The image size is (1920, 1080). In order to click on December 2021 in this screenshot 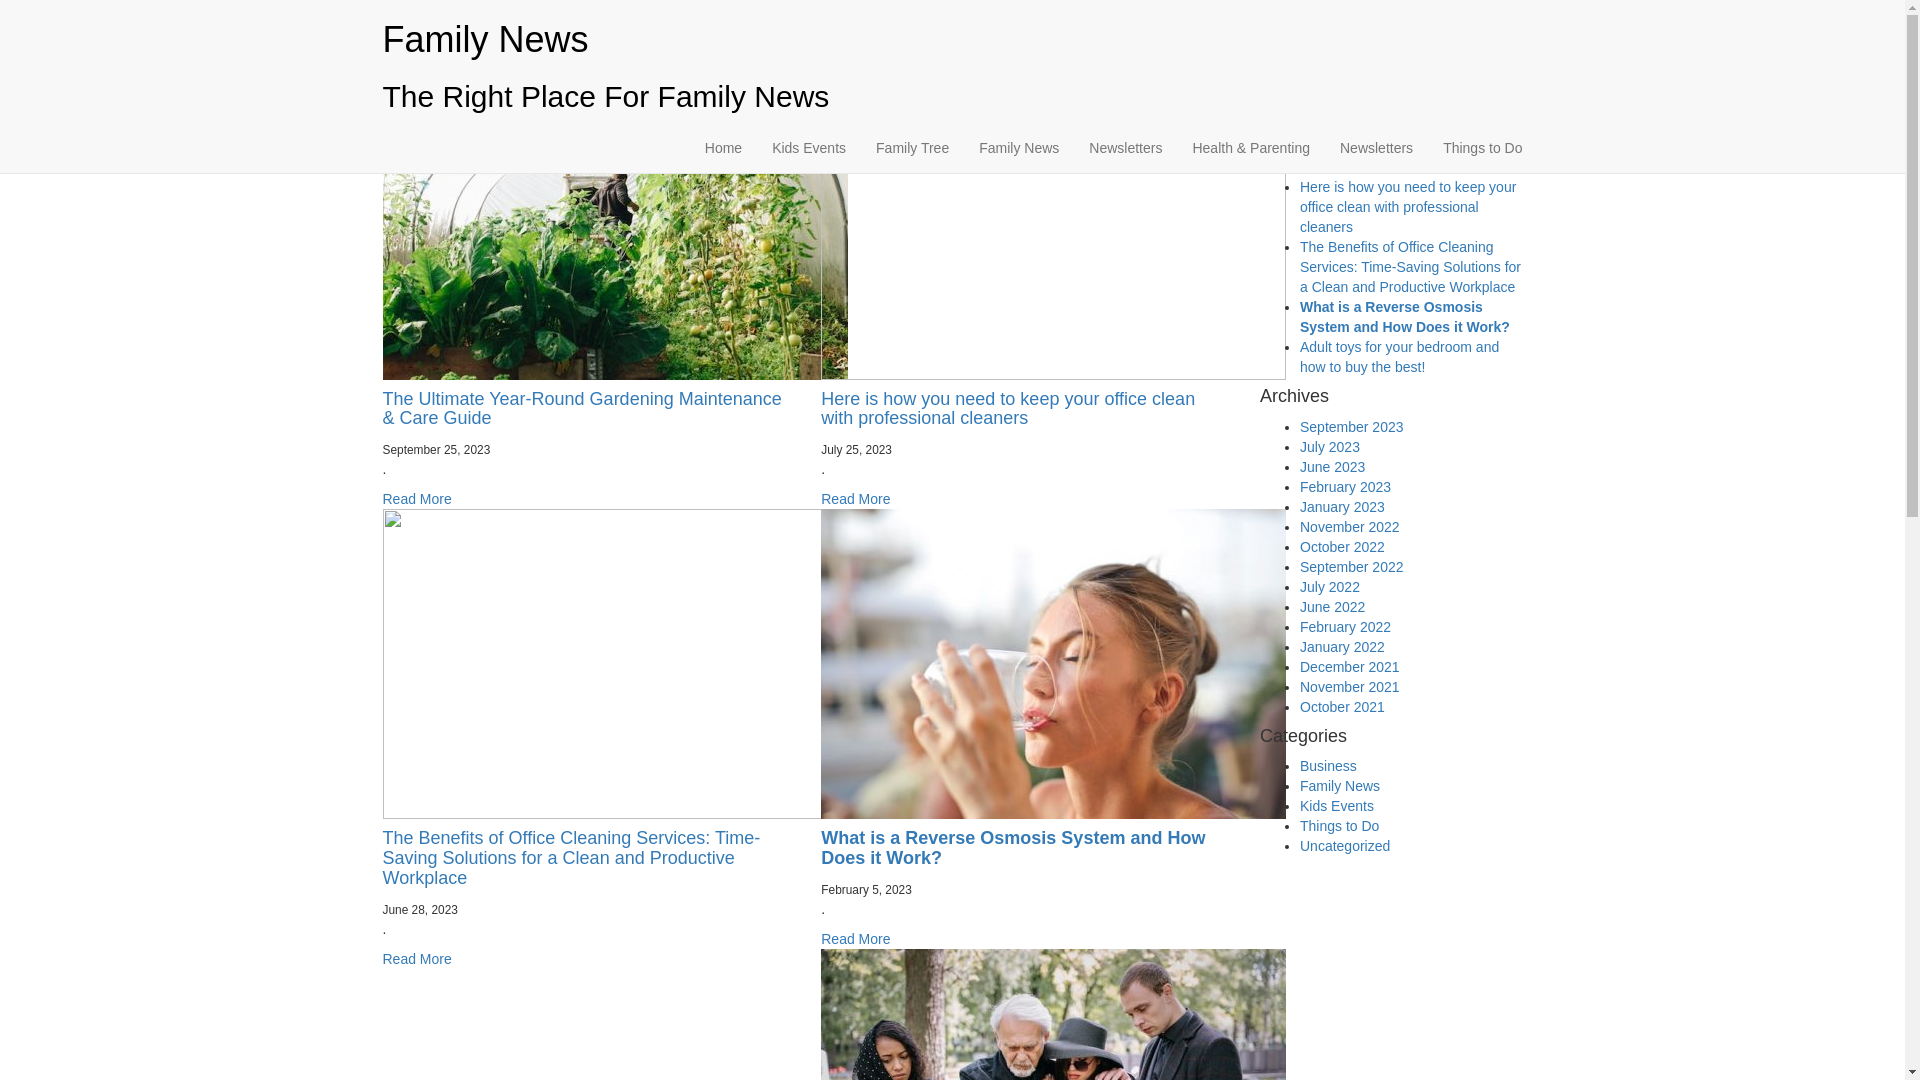, I will do `click(1350, 667)`.